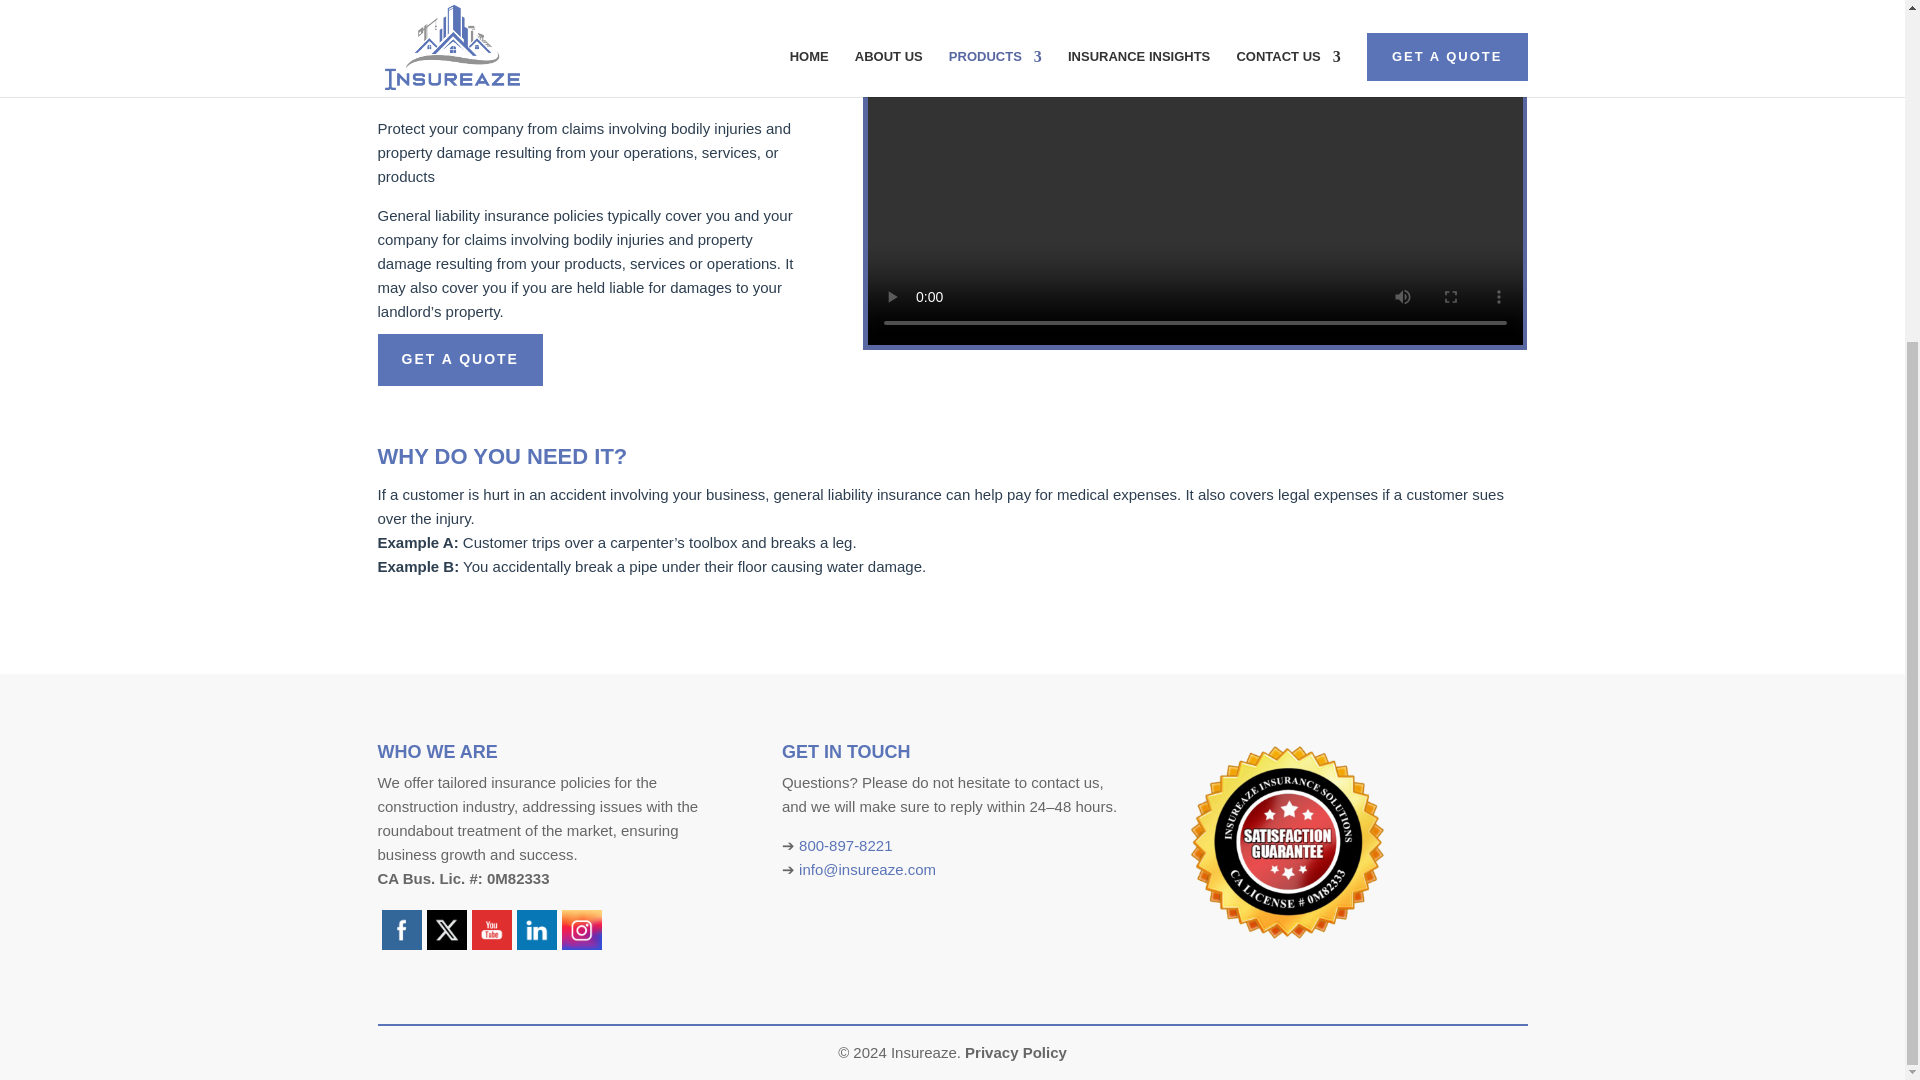 This screenshot has height=1080, width=1920. What do you see at coordinates (460, 359) in the screenshot?
I see `GET A QUOTE` at bounding box center [460, 359].